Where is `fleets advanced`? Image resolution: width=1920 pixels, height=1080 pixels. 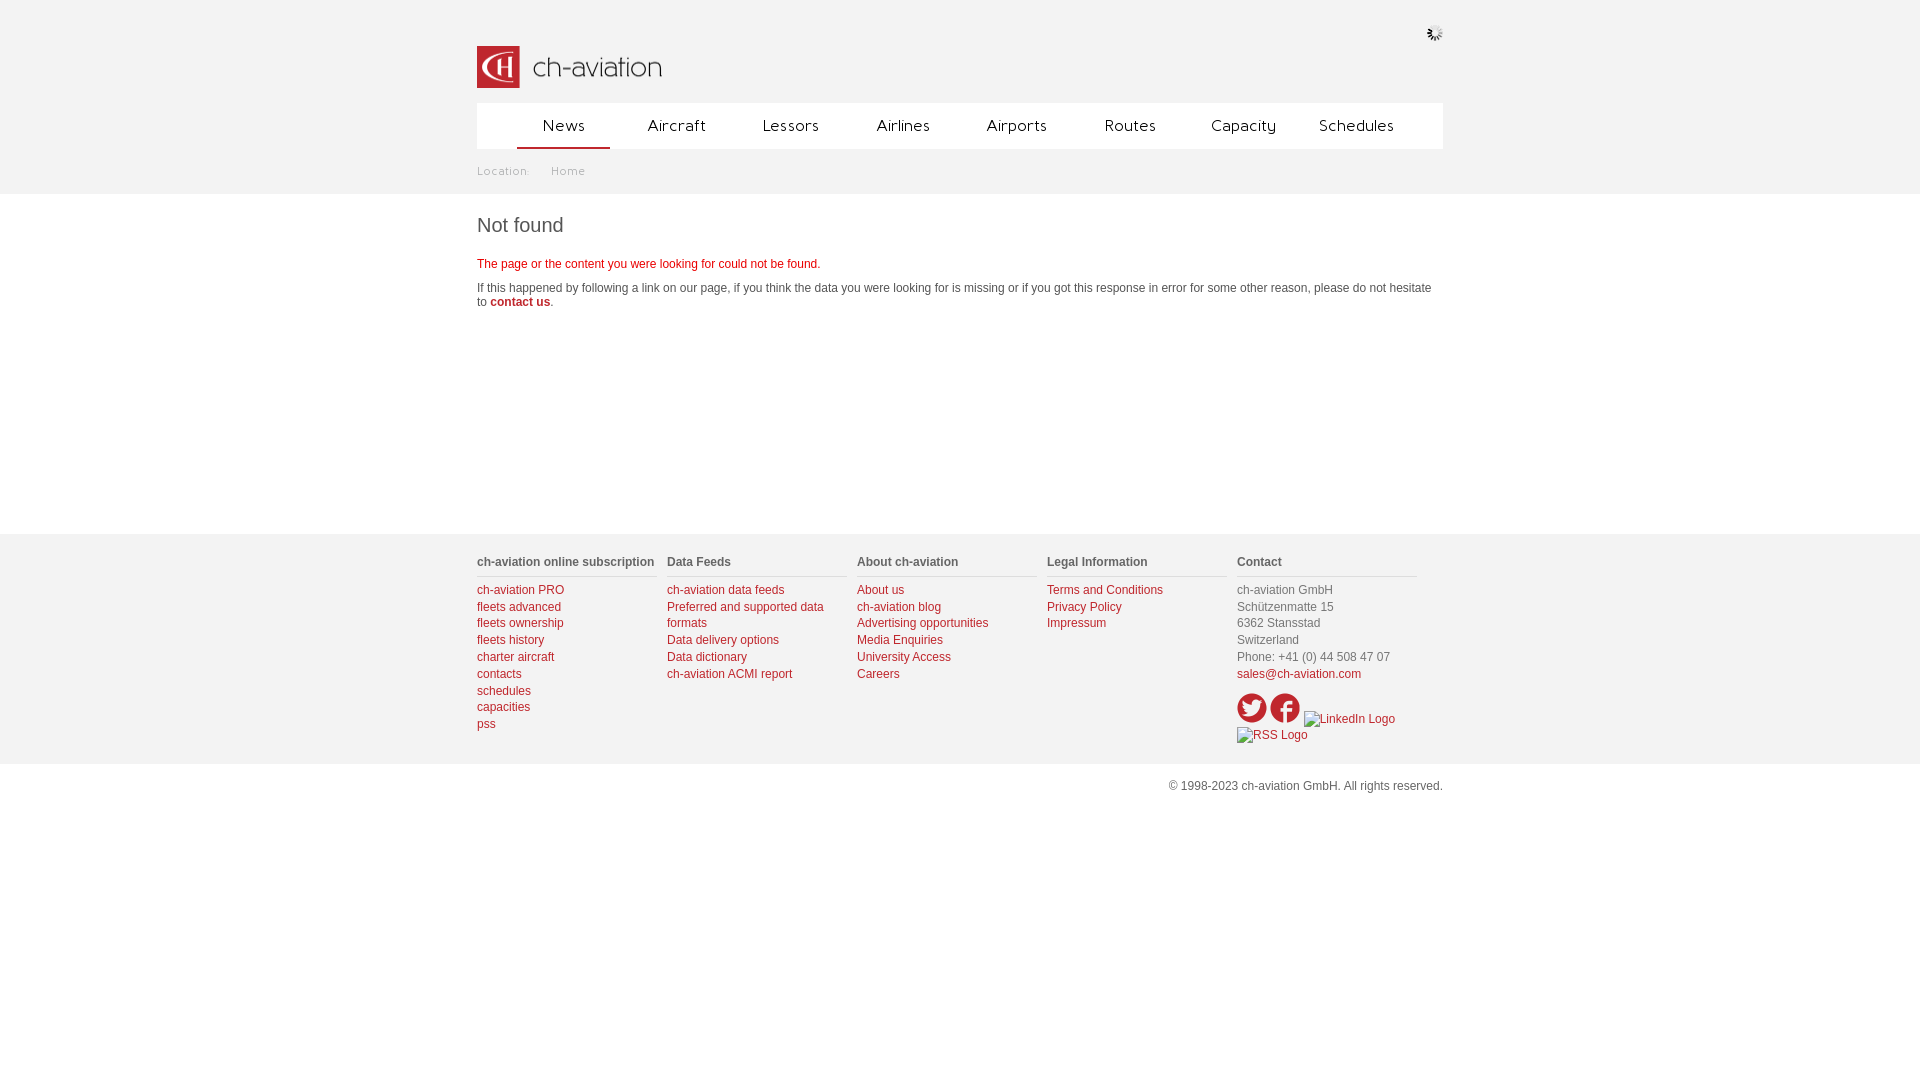 fleets advanced is located at coordinates (519, 607).